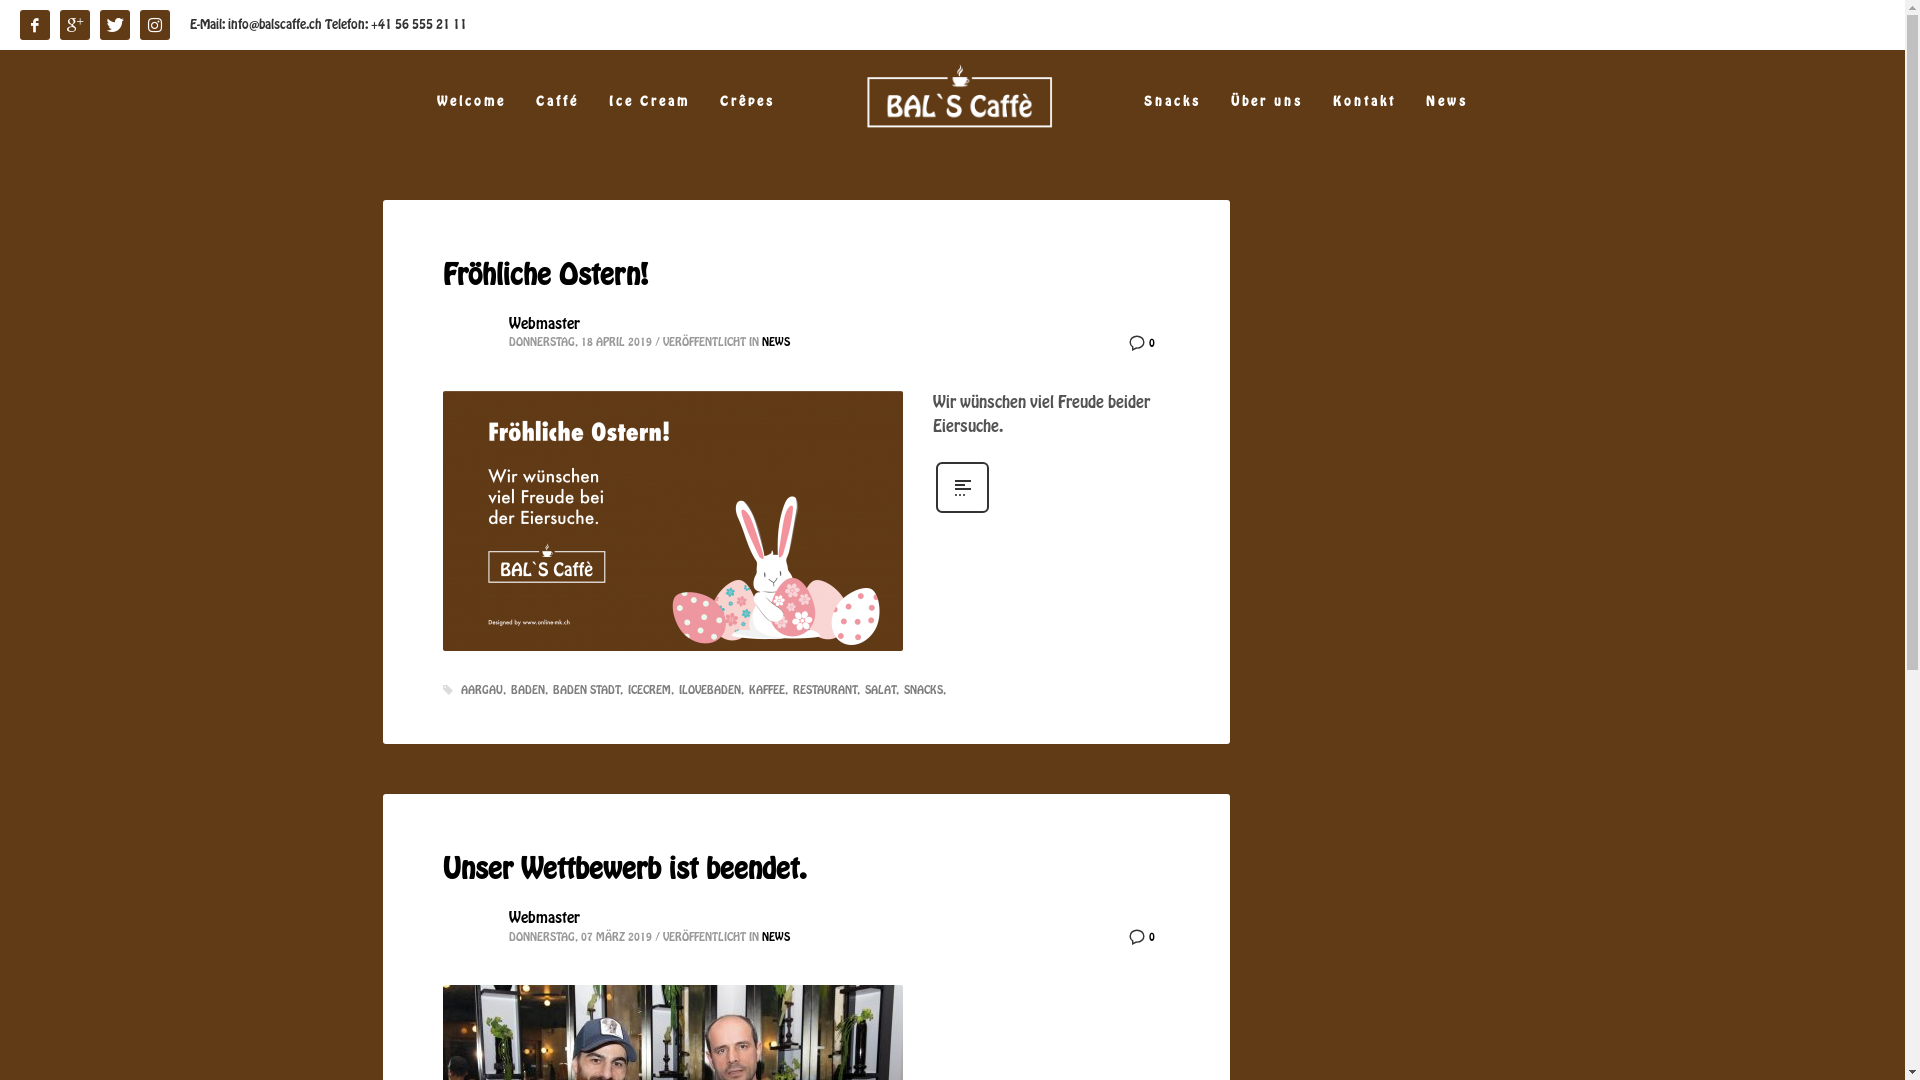 Image resolution: width=1920 pixels, height=1080 pixels. Describe the element at coordinates (710, 690) in the screenshot. I see `ILOVEBADEN` at that location.